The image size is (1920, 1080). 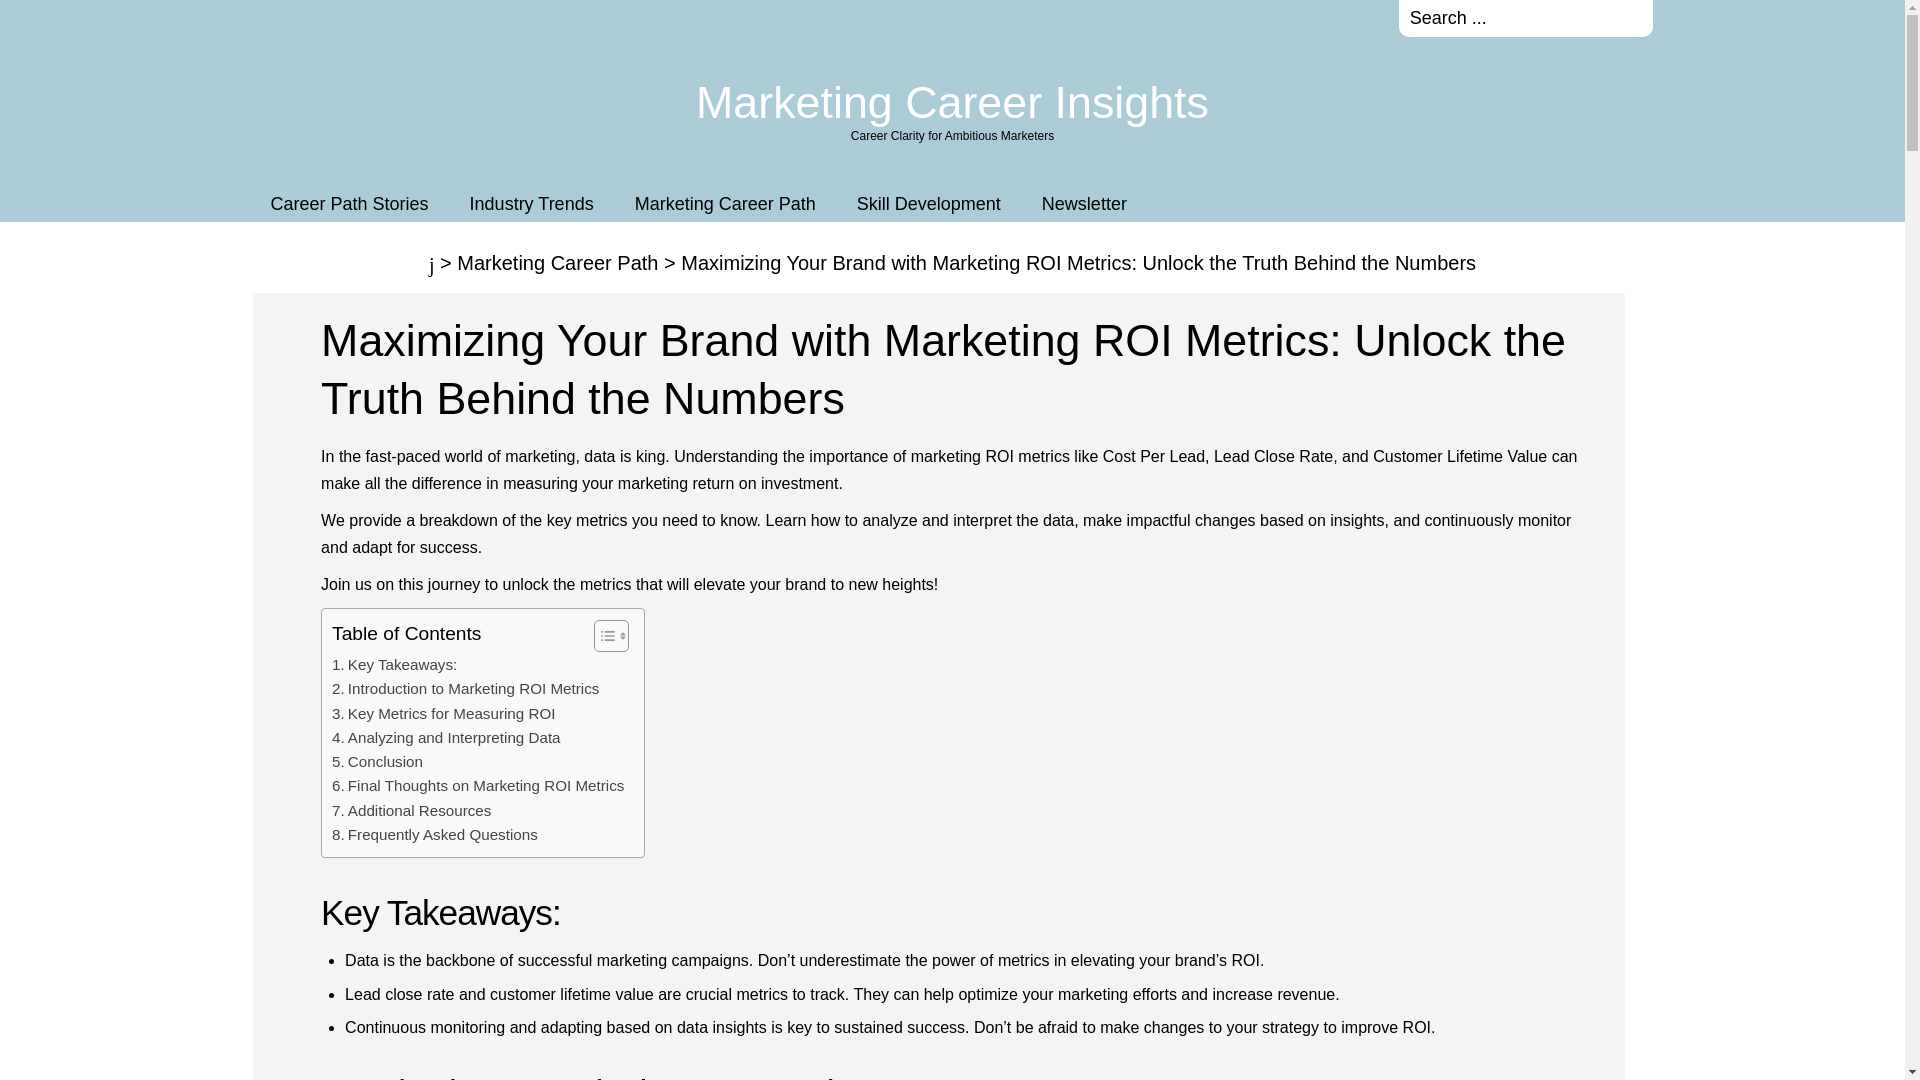 What do you see at coordinates (466, 688) in the screenshot?
I see `Introduction to Marketing ROI Metrics` at bounding box center [466, 688].